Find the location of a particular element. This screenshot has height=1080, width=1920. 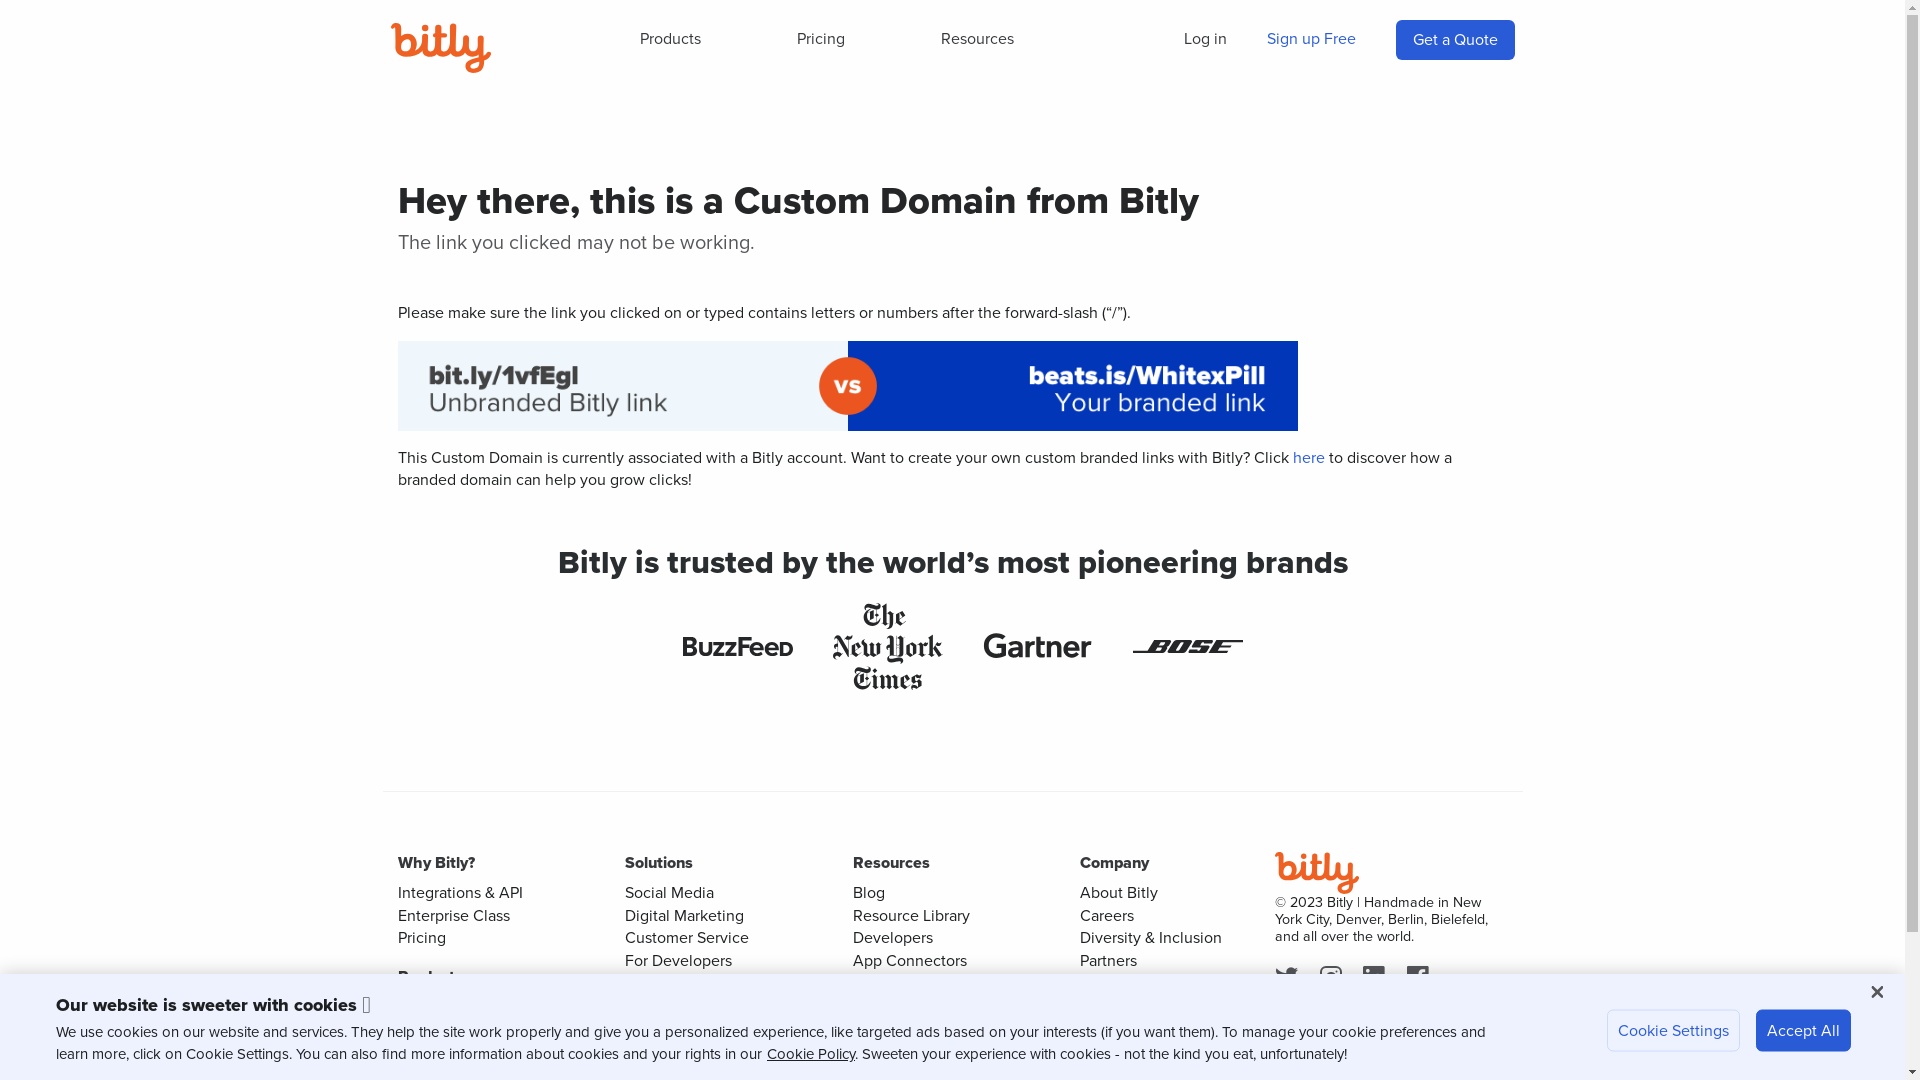

Developers is located at coordinates (892, 938).